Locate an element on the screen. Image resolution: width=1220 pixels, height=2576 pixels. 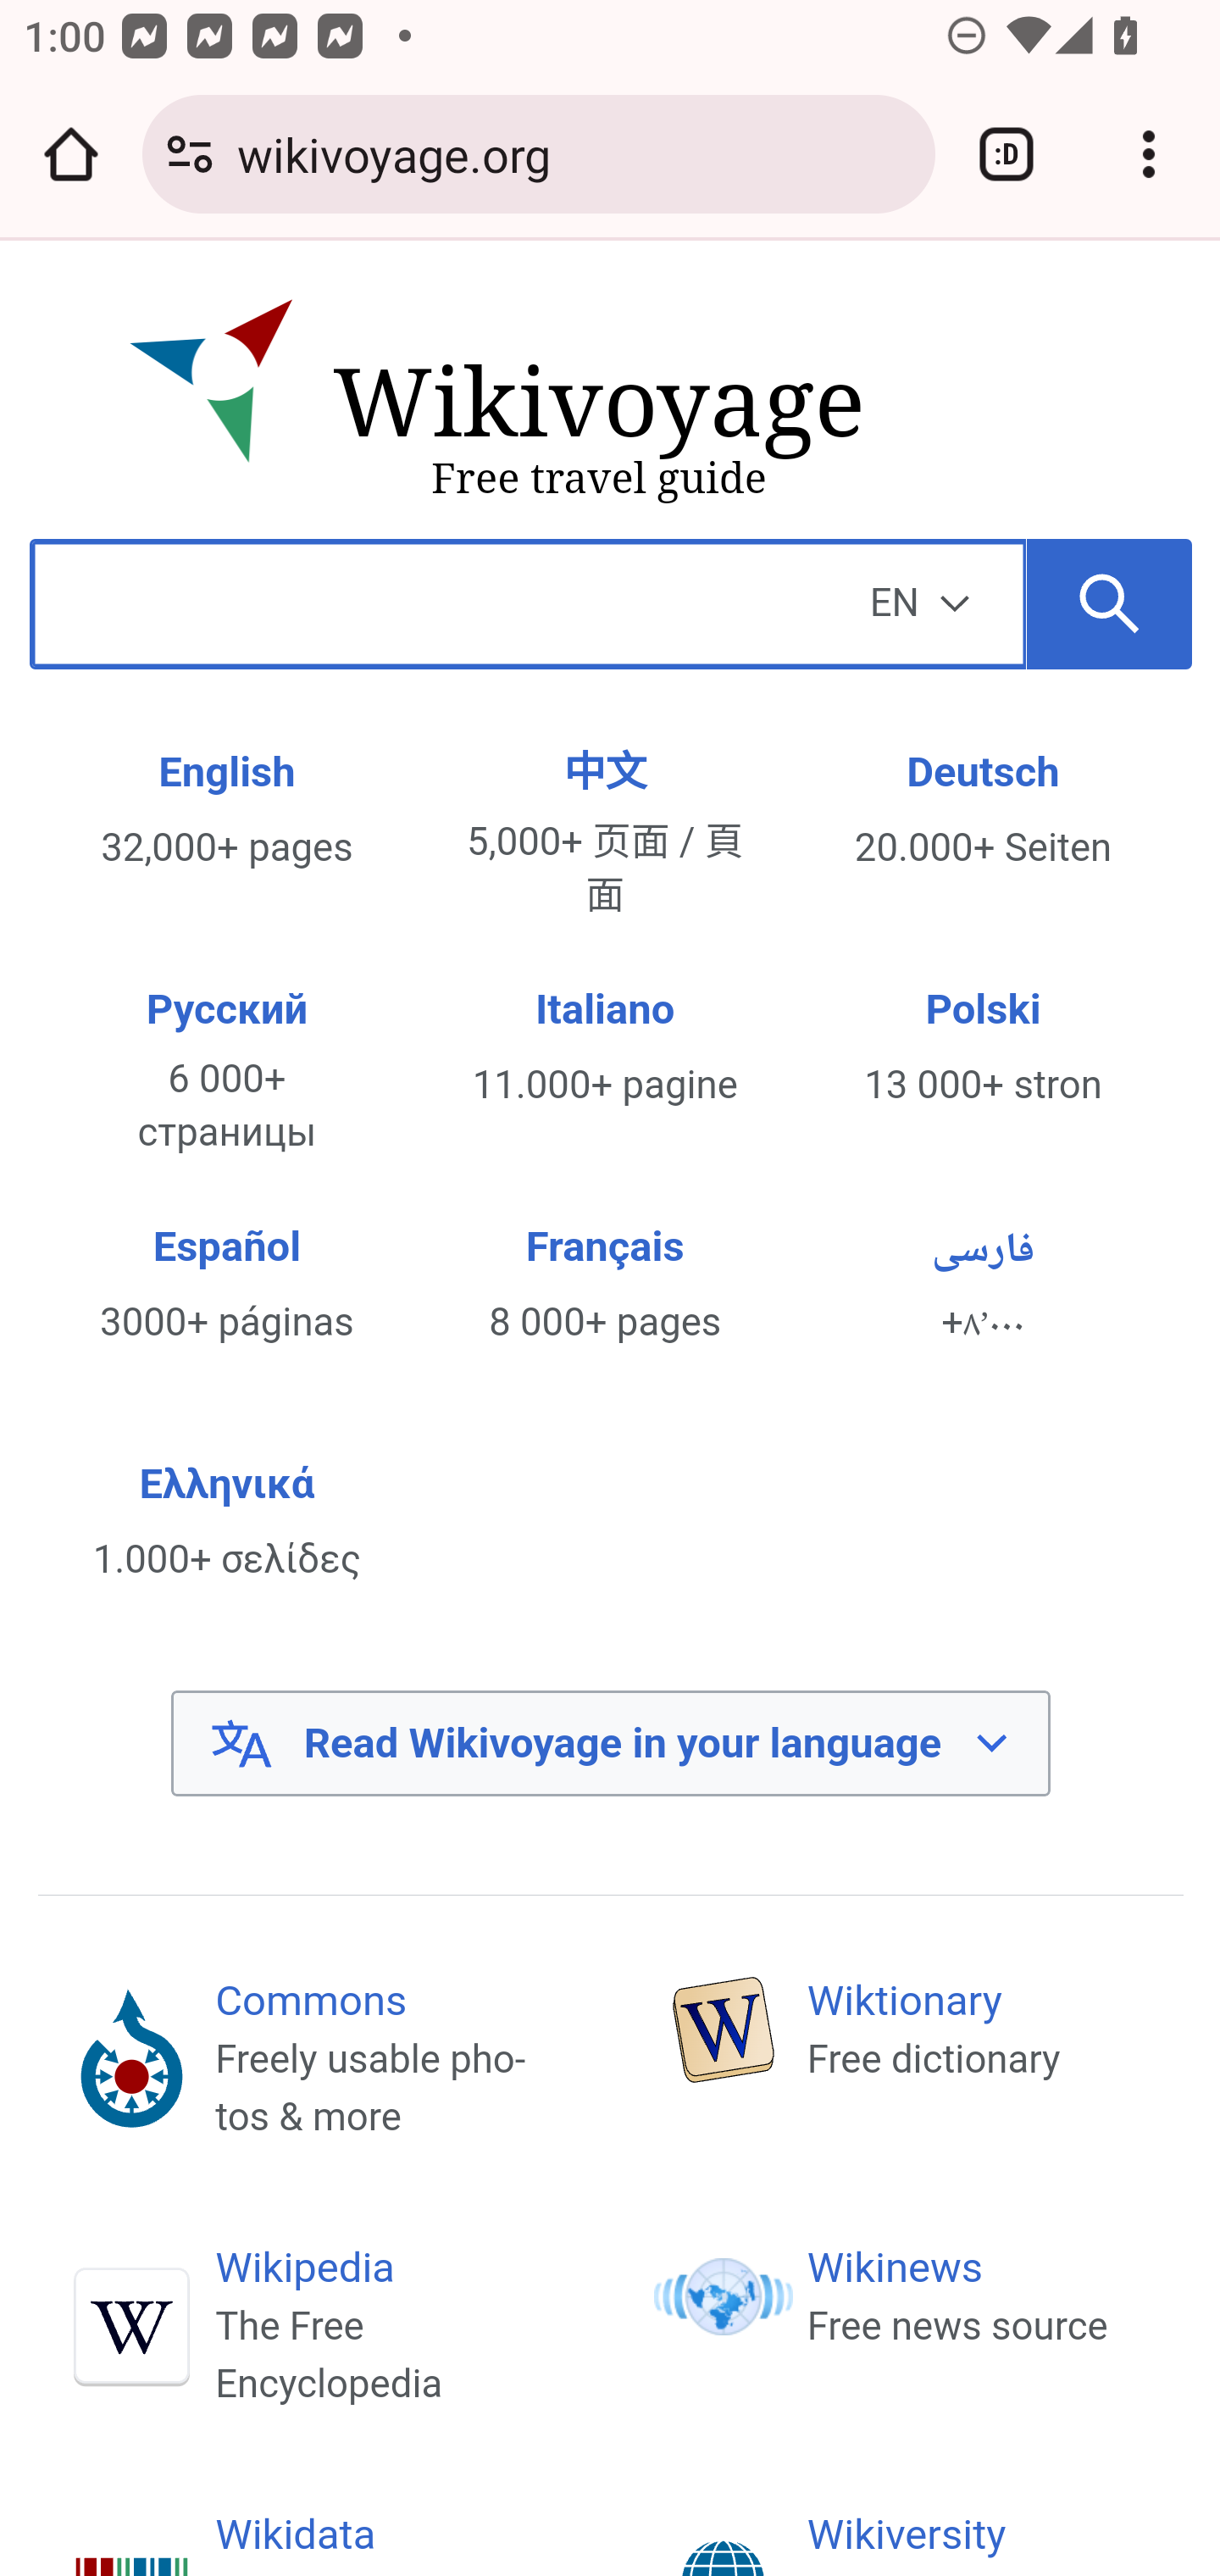
Read Wikivoyage in your language  is located at coordinates (610, 1744).